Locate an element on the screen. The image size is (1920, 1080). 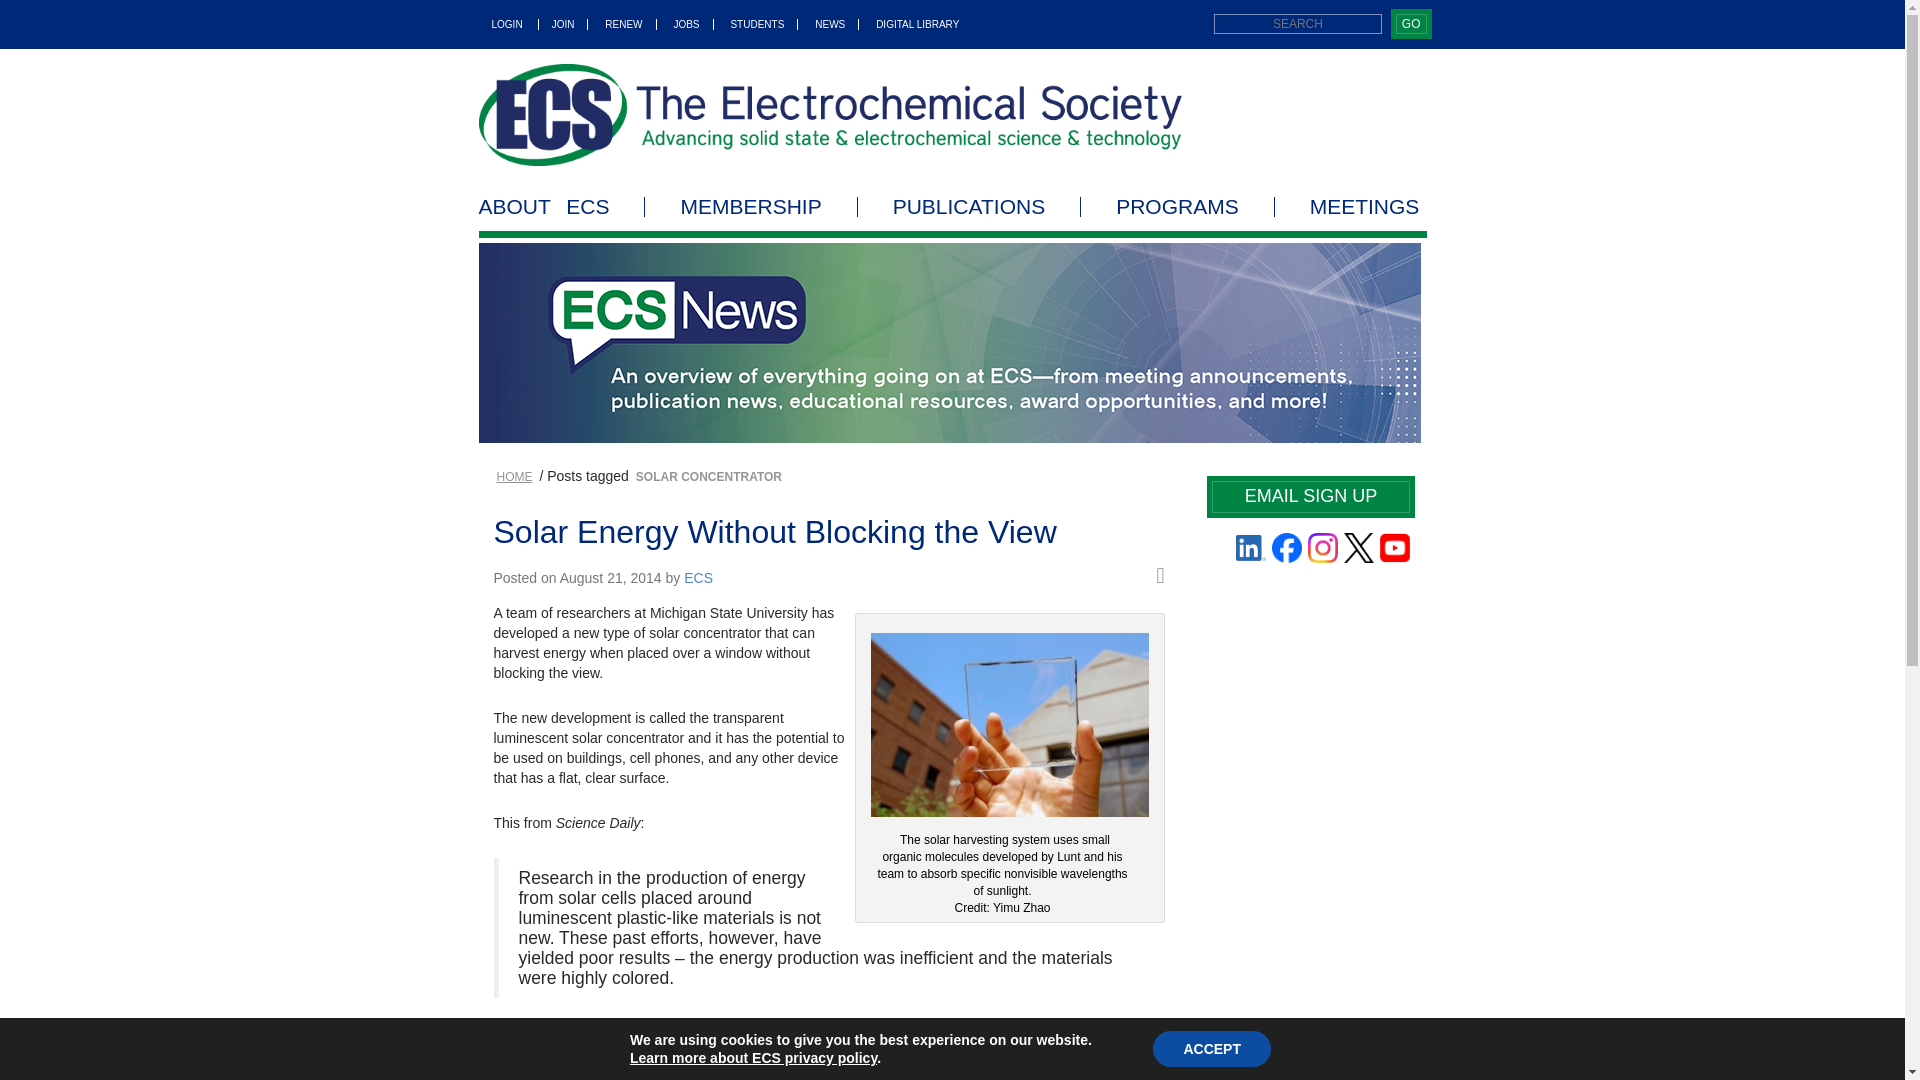
MEMBERSHIP is located at coordinates (750, 206).